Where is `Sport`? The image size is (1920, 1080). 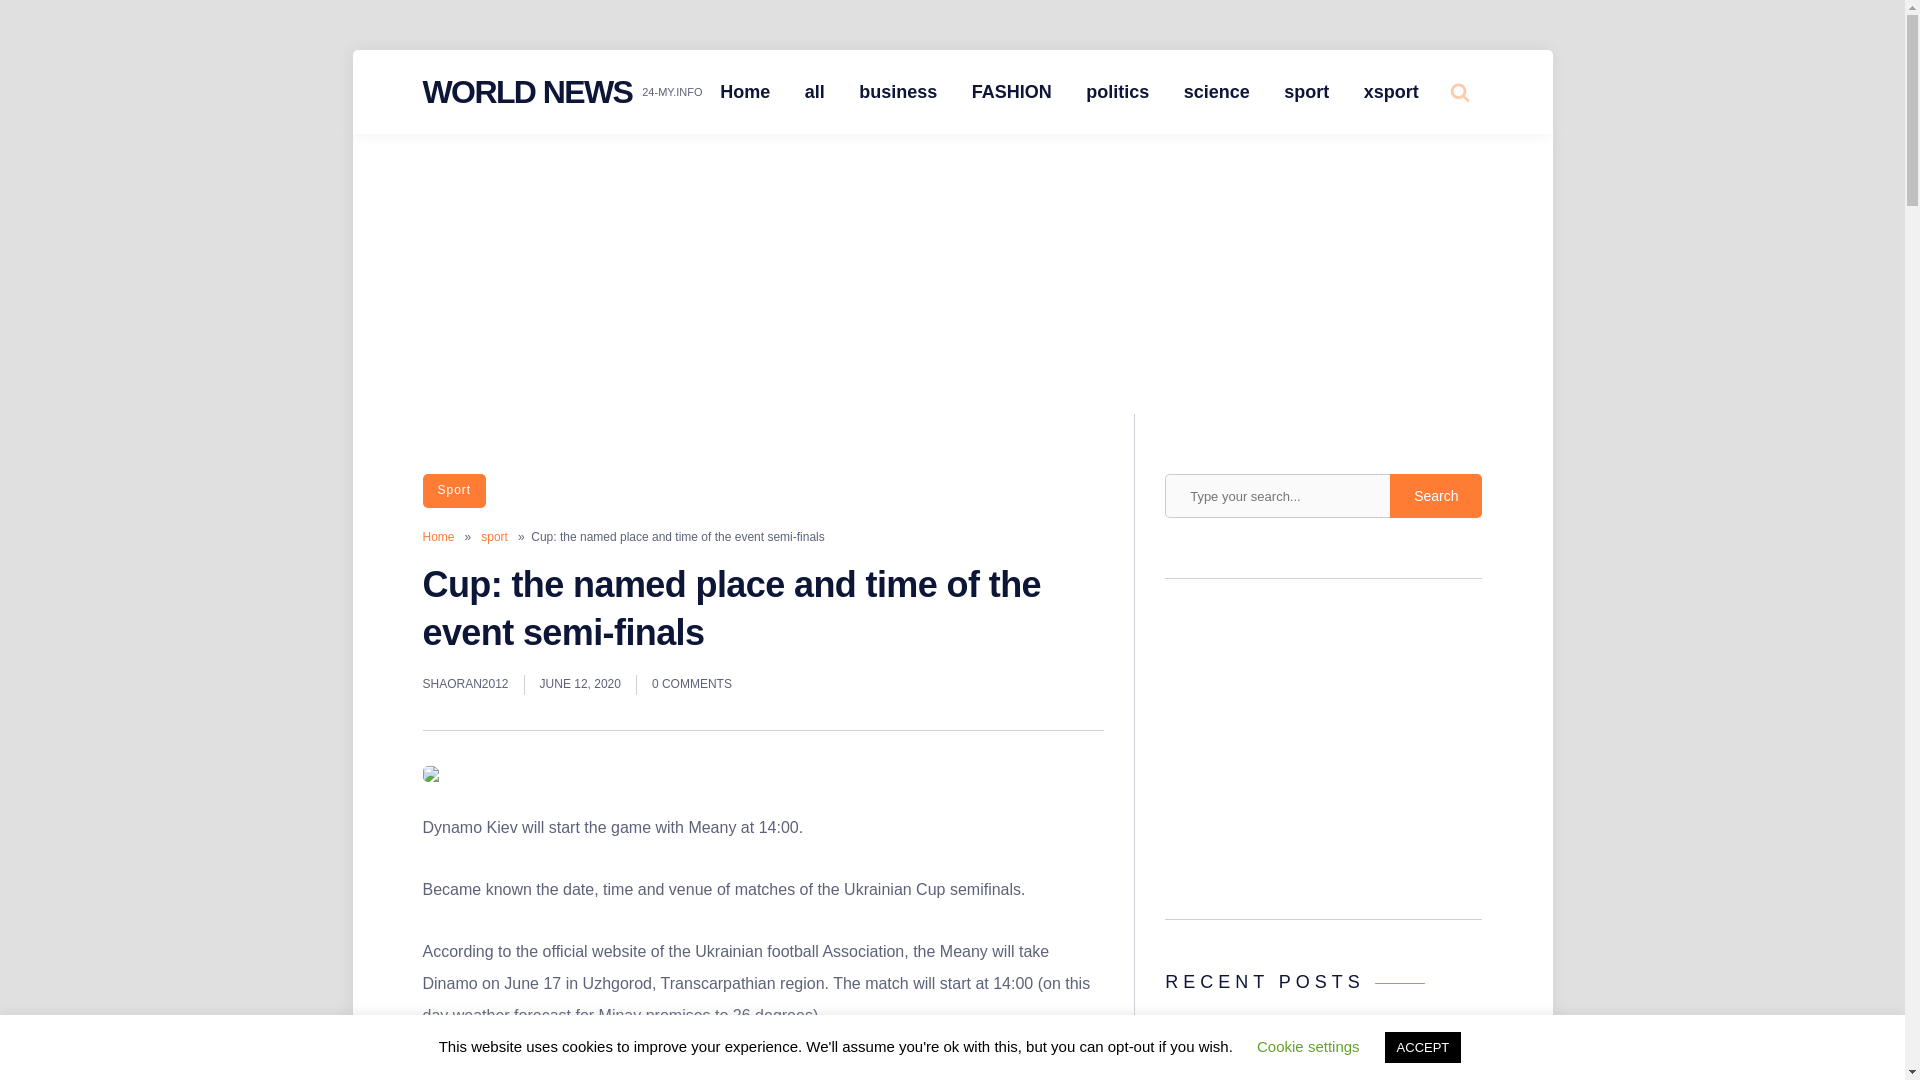 Sport is located at coordinates (454, 490).